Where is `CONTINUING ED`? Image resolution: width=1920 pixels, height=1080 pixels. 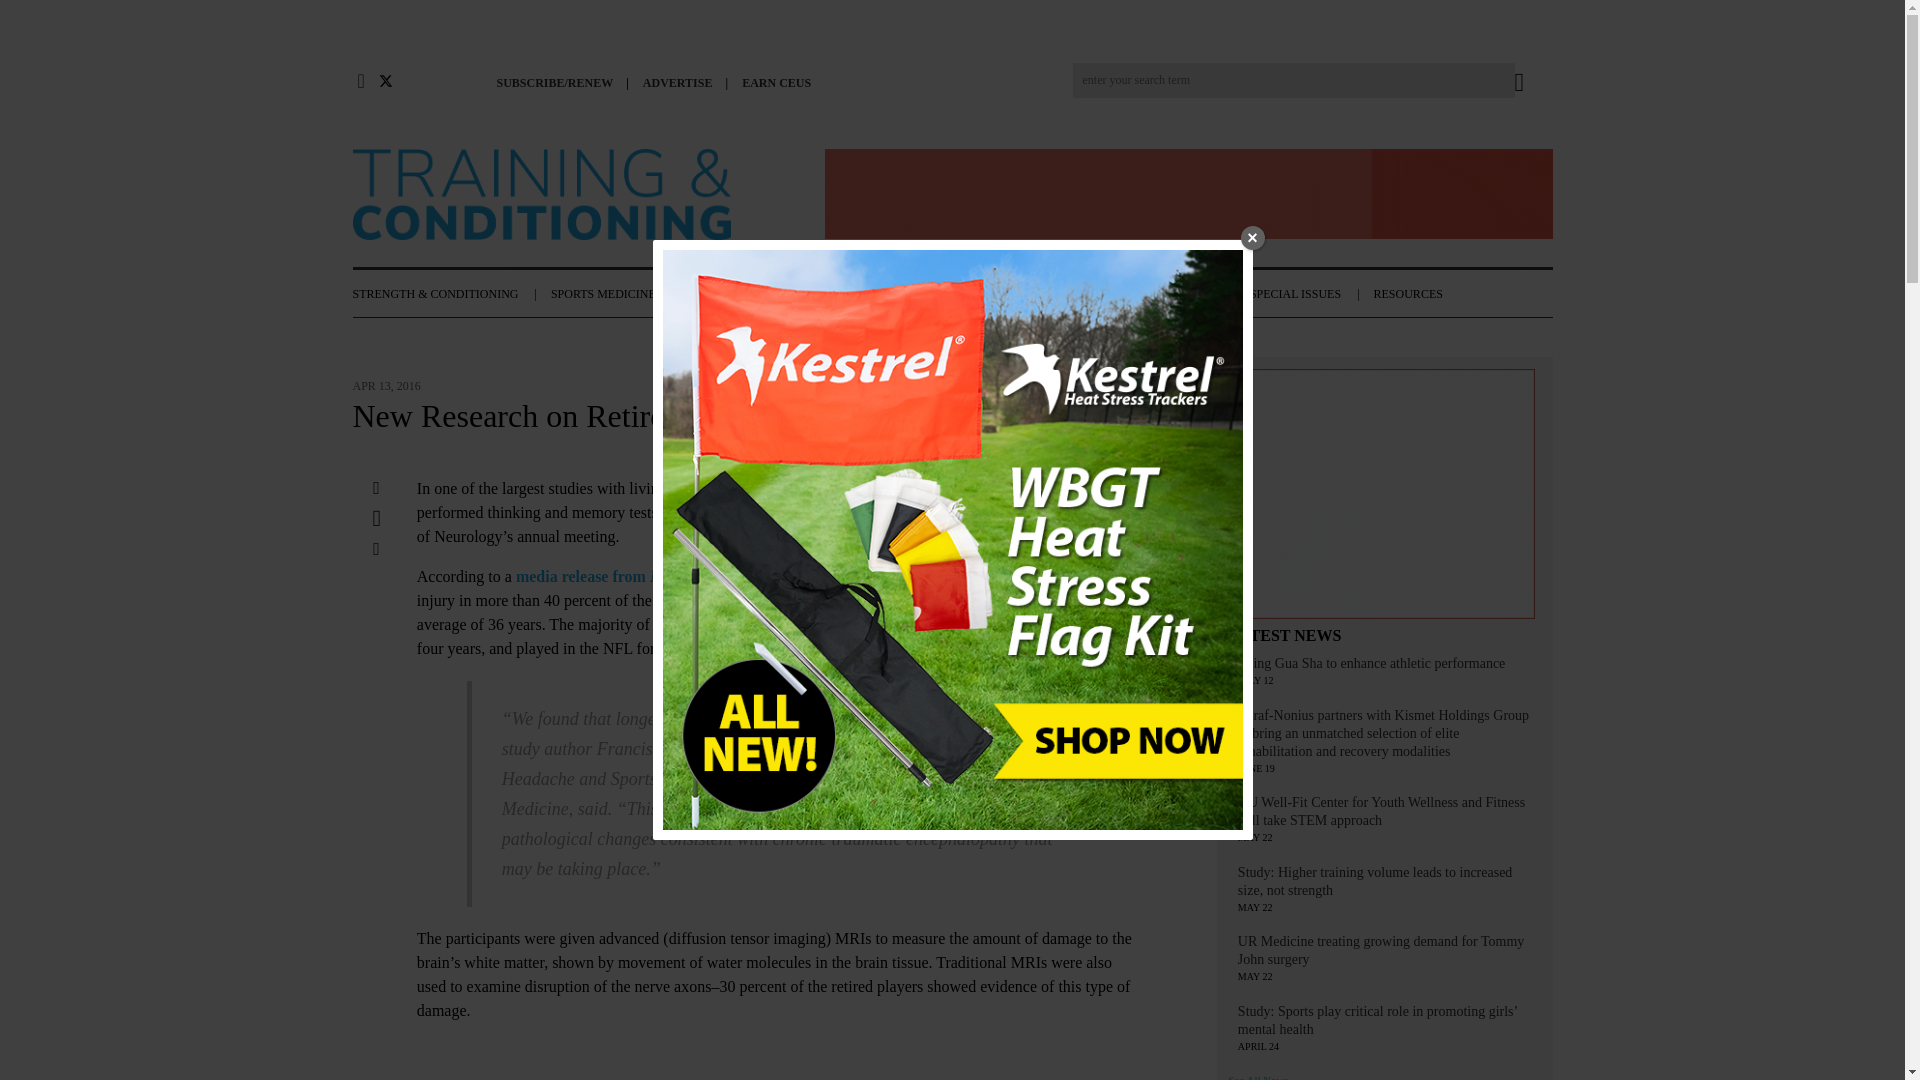
CONTINUING ED is located at coordinates (1088, 294).